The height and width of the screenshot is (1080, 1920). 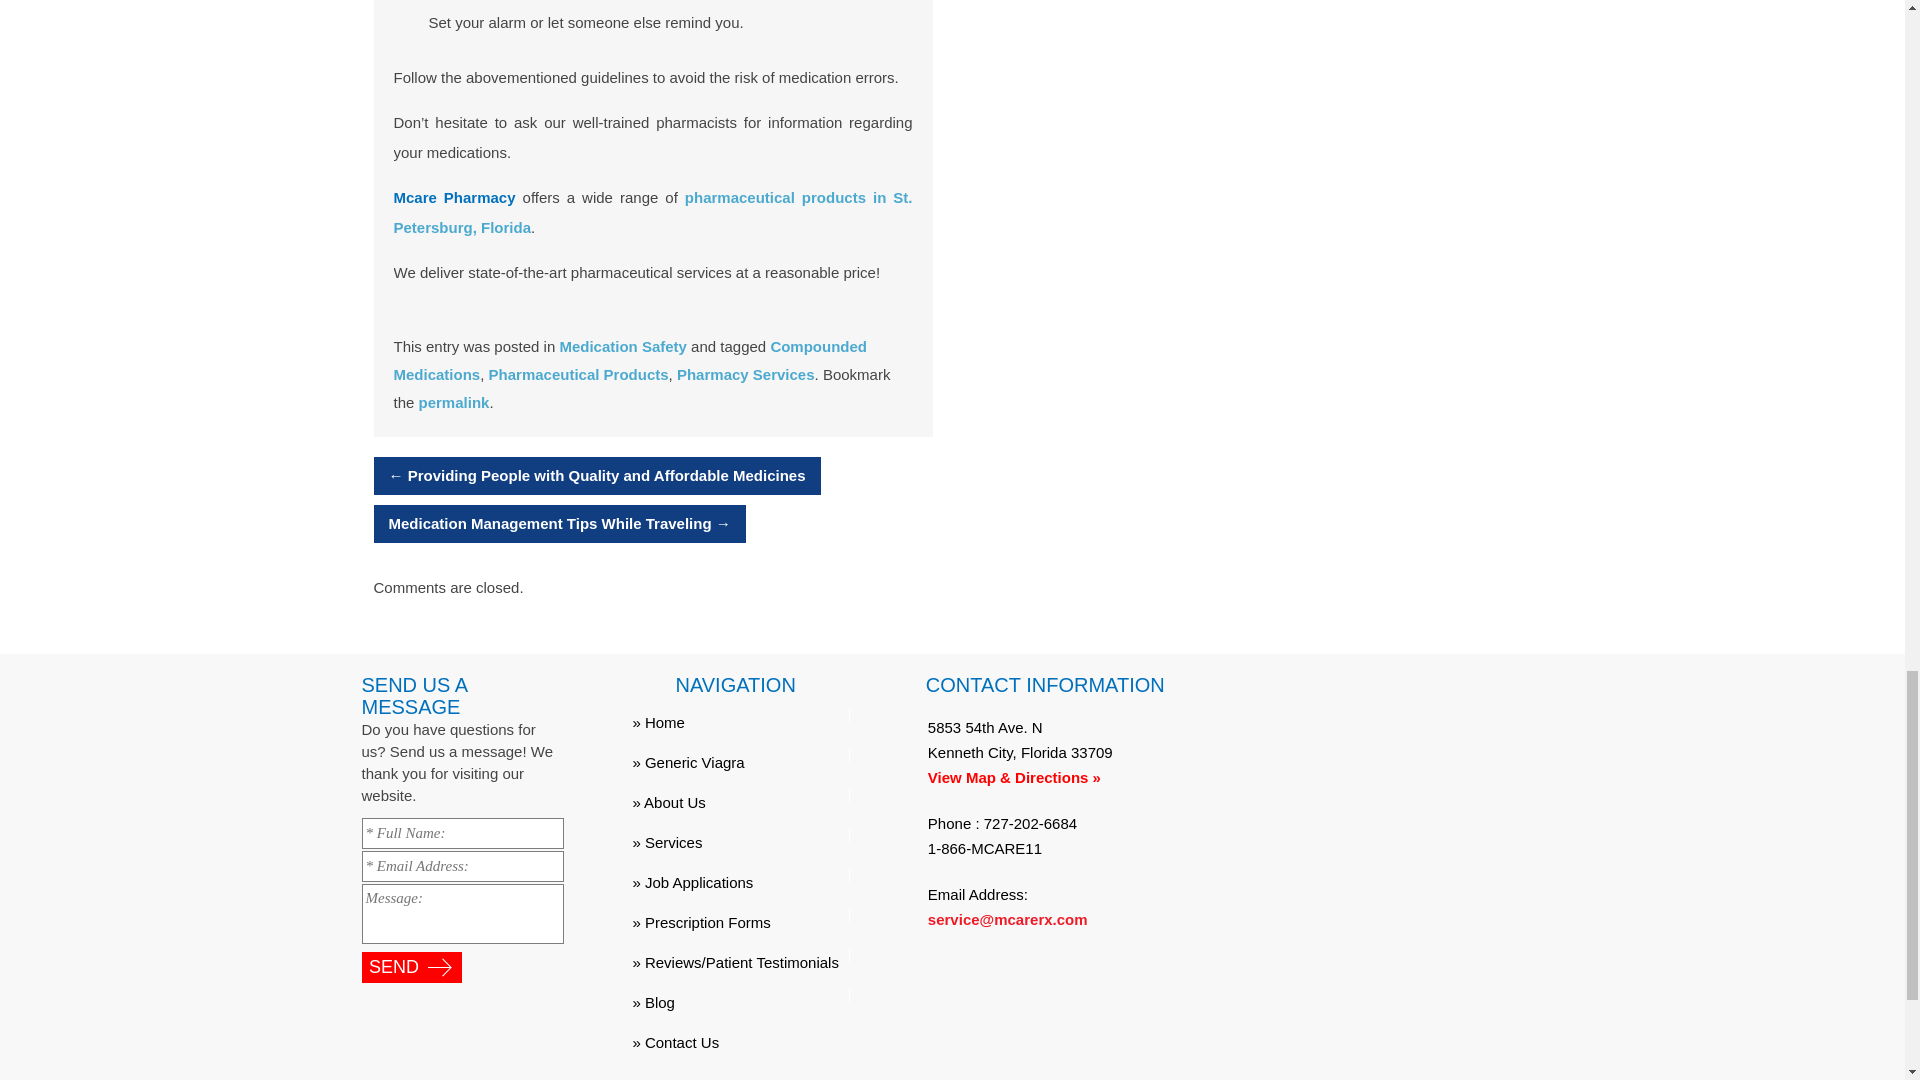 I want to click on Compounded Medications, so click(x=630, y=360).